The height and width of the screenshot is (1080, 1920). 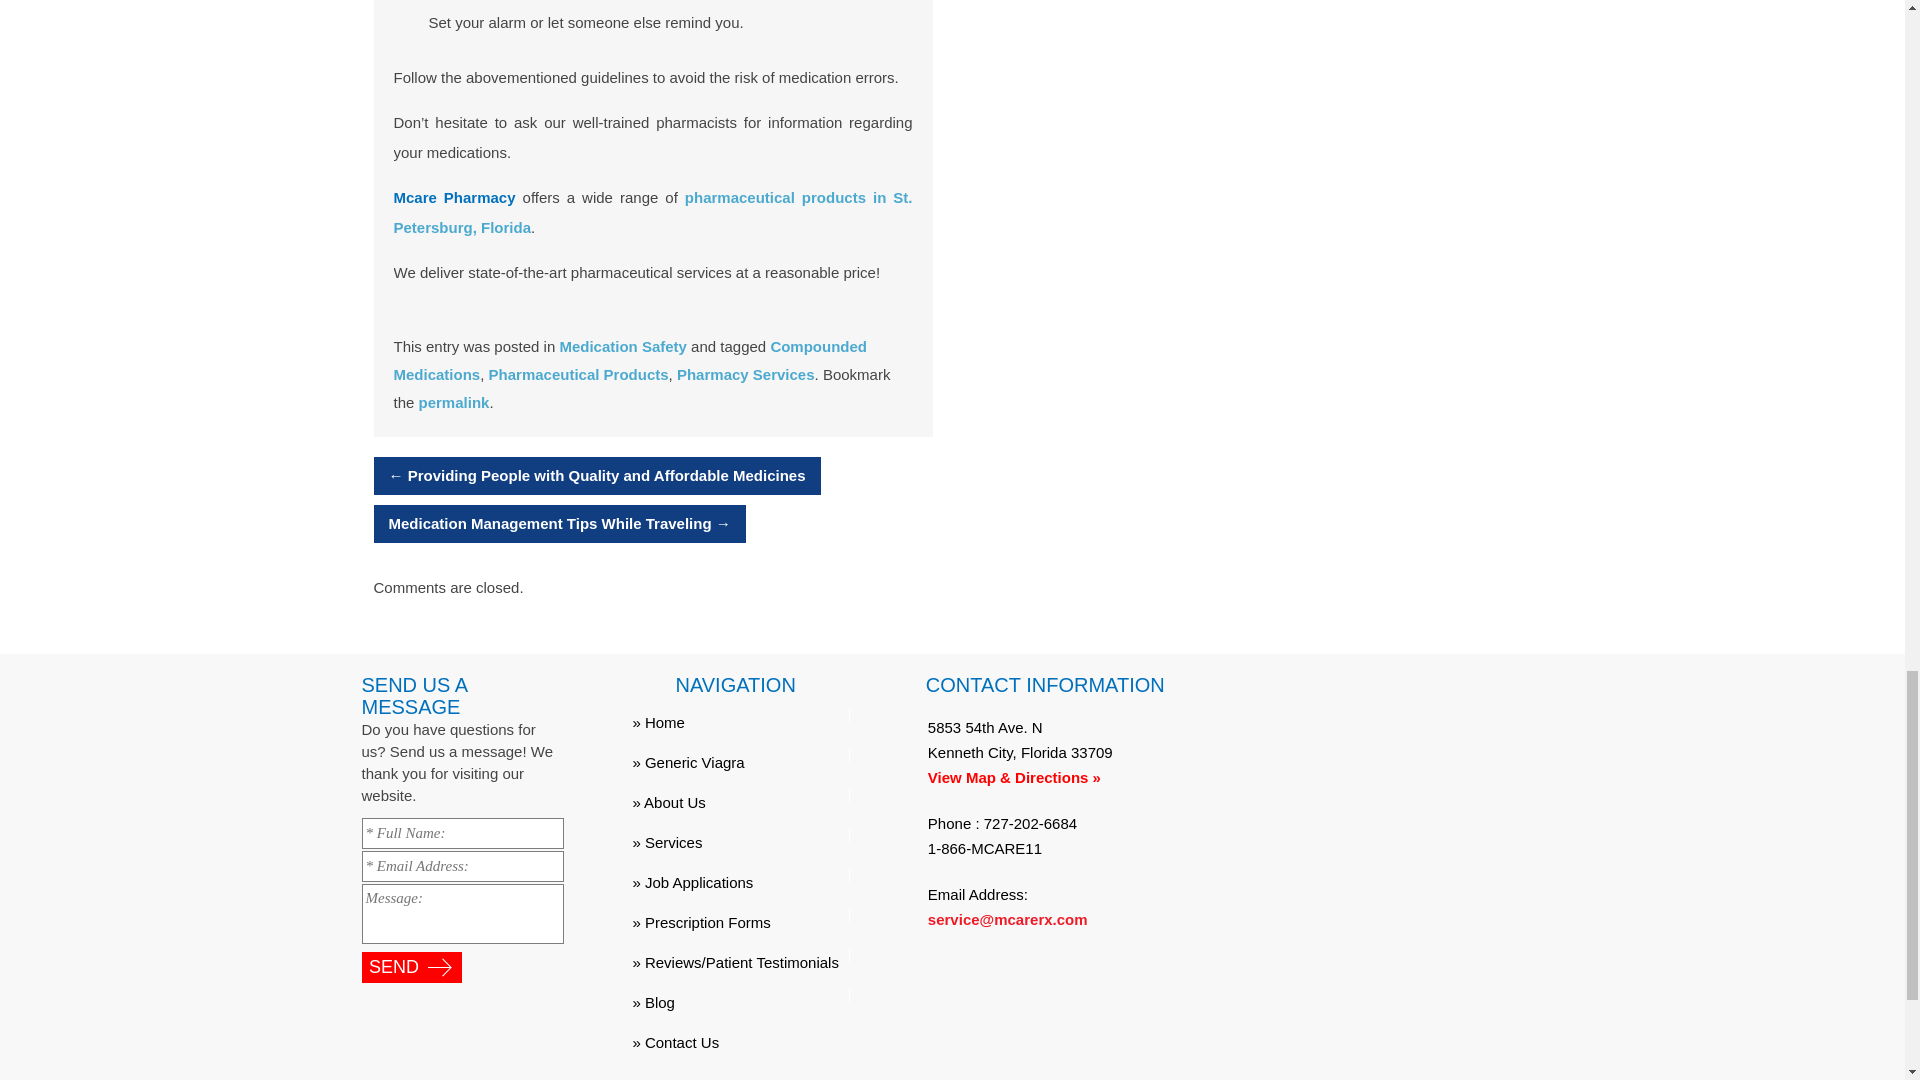 I want to click on Compounded Medications, so click(x=630, y=360).